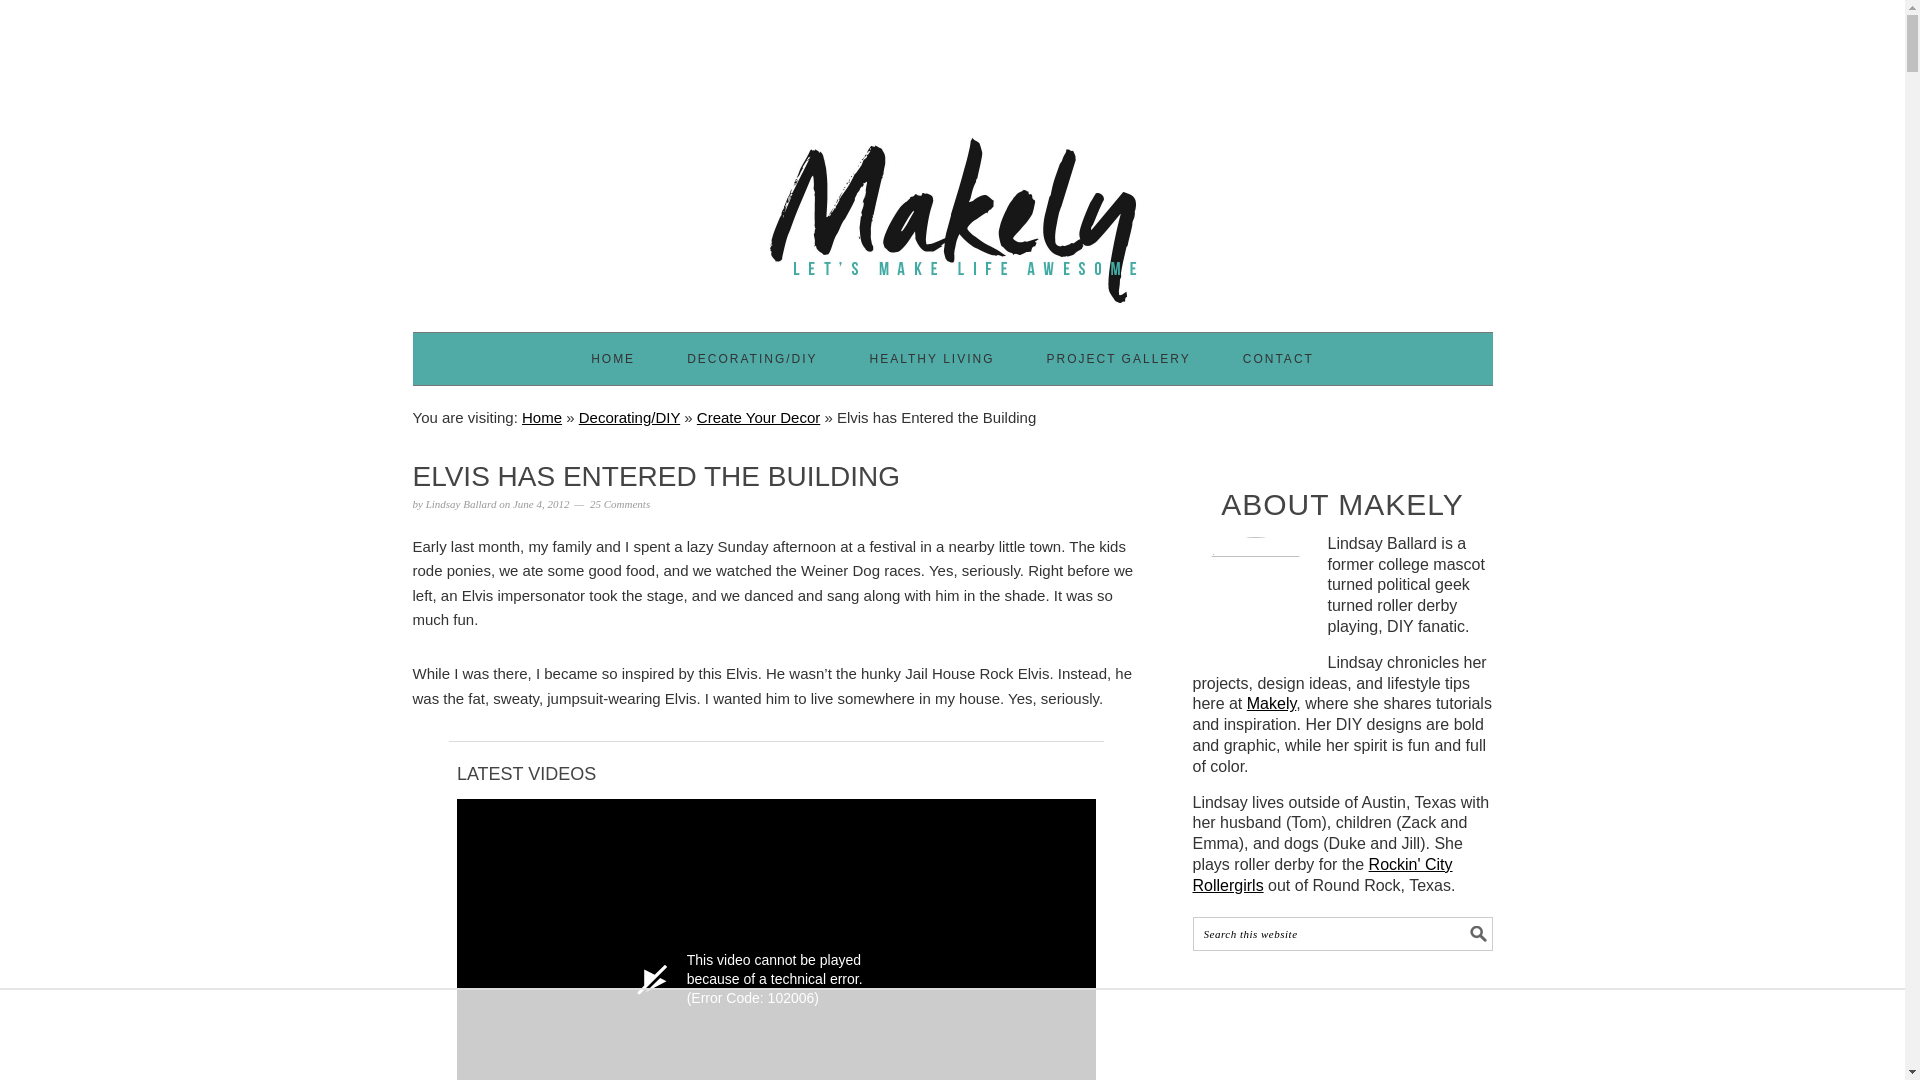 The image size is (1920, 1080). What do you see at coordinates (758, 417) in the screenshot?
I see `Create Your Decor` at bounding box center [758, 417].